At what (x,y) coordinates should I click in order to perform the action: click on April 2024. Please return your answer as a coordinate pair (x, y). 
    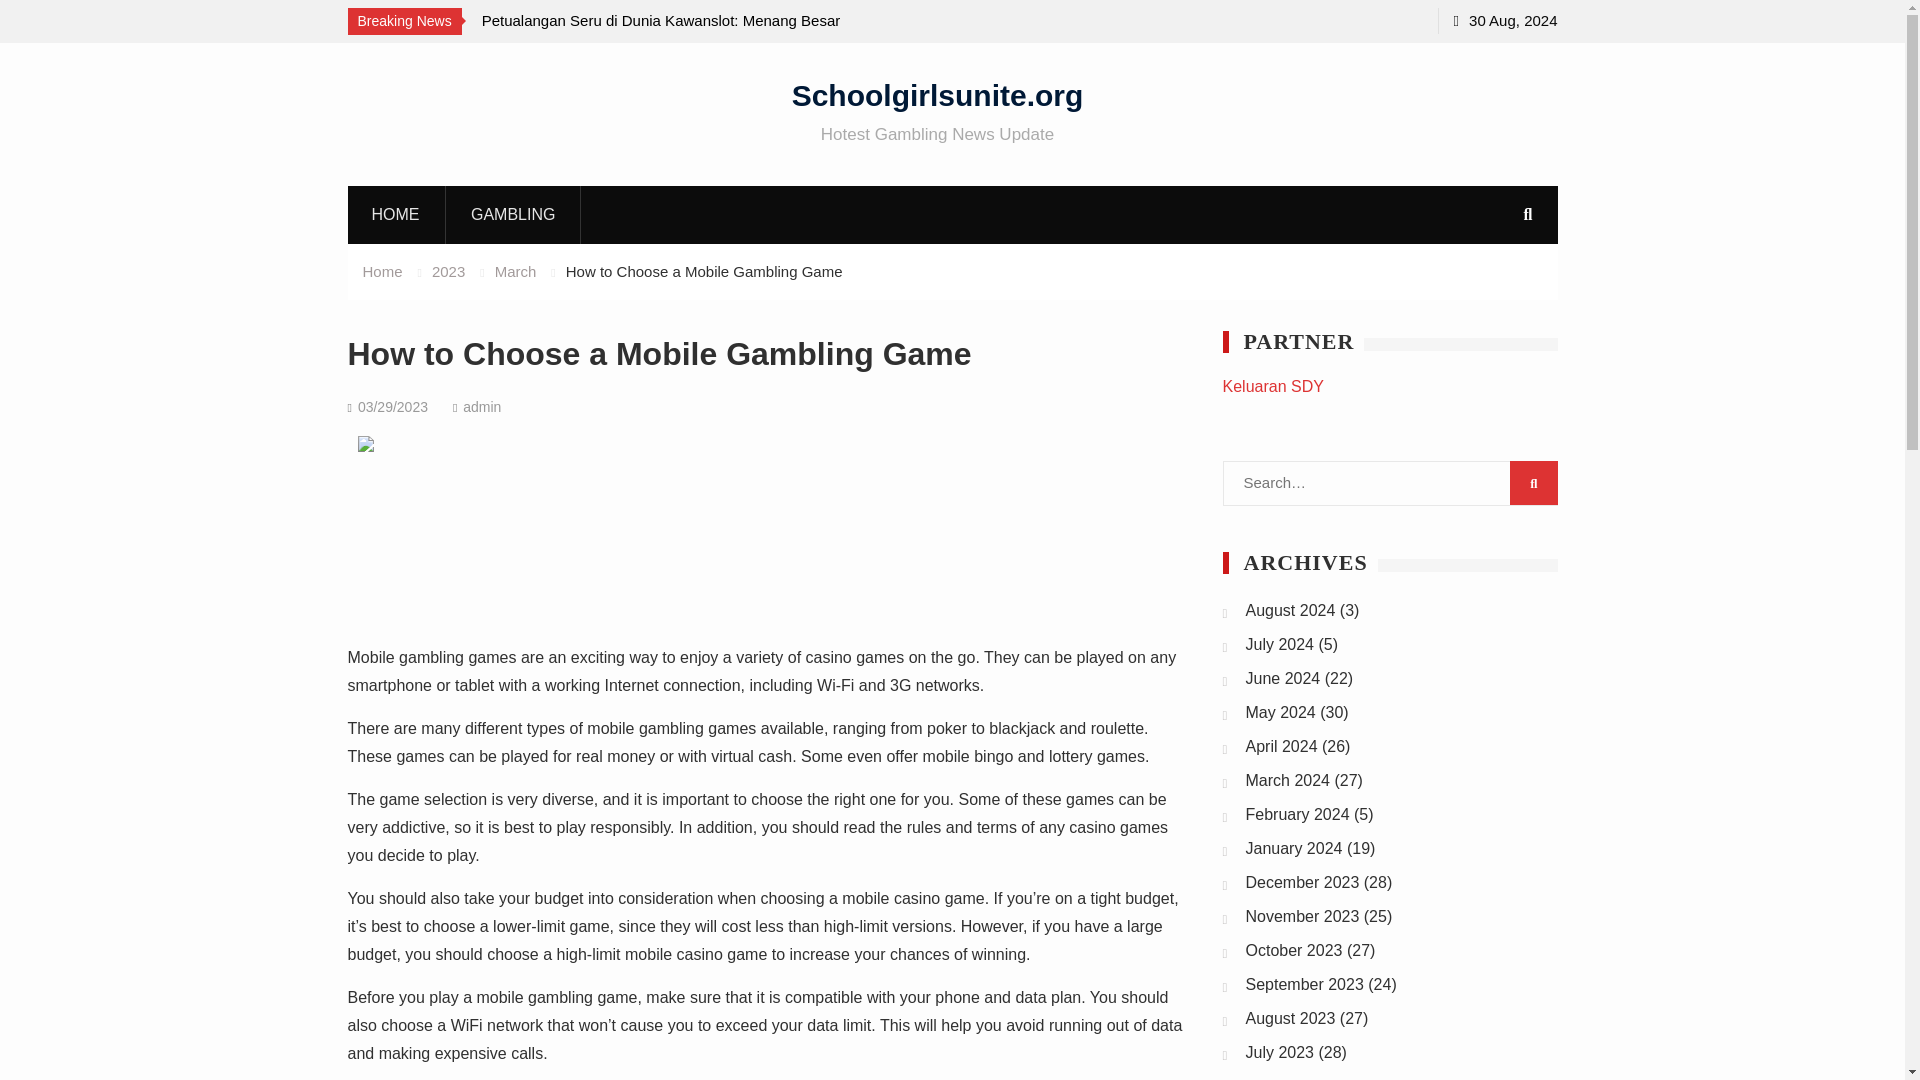
    Looking at the image, I should click on (1282, 746).